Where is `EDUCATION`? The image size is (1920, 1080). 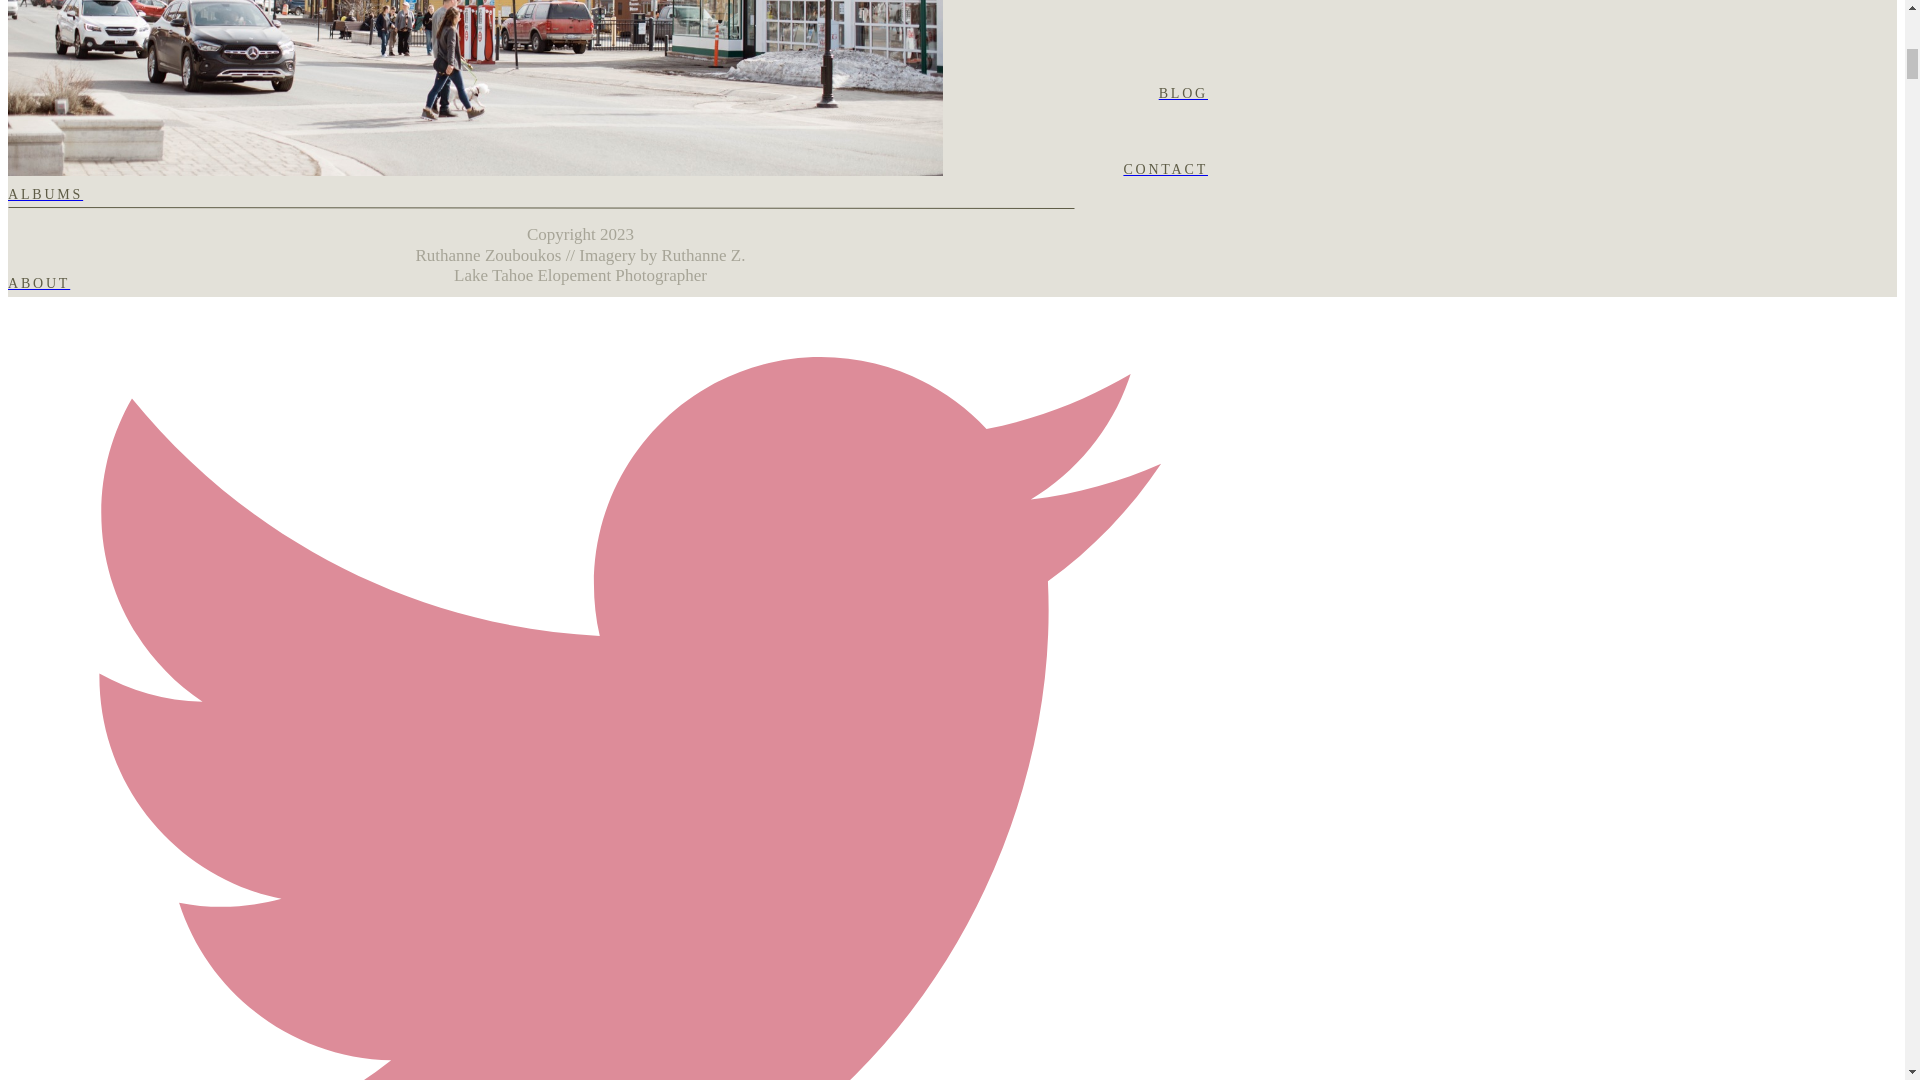 EDUCATION is located at coordinates (607, 118).